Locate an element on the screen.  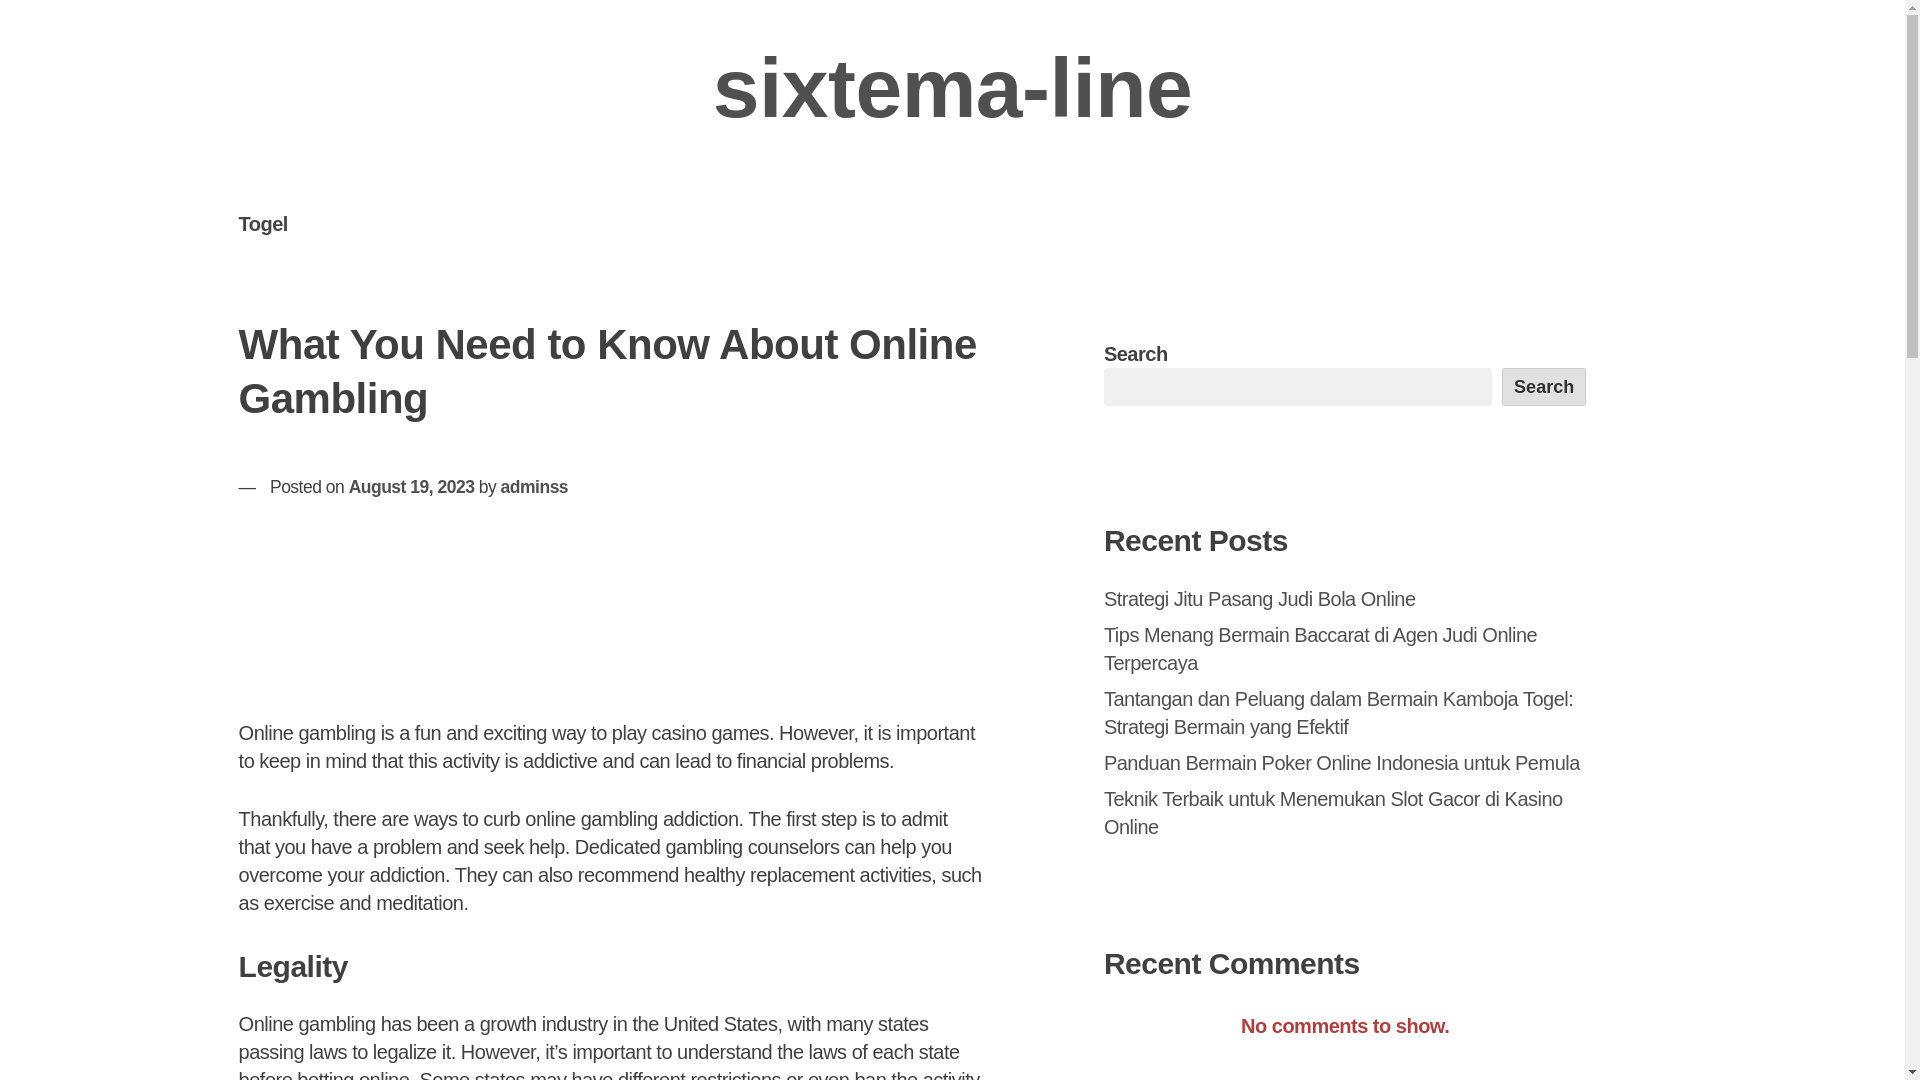
adminss is located at coordinates (534, 486).